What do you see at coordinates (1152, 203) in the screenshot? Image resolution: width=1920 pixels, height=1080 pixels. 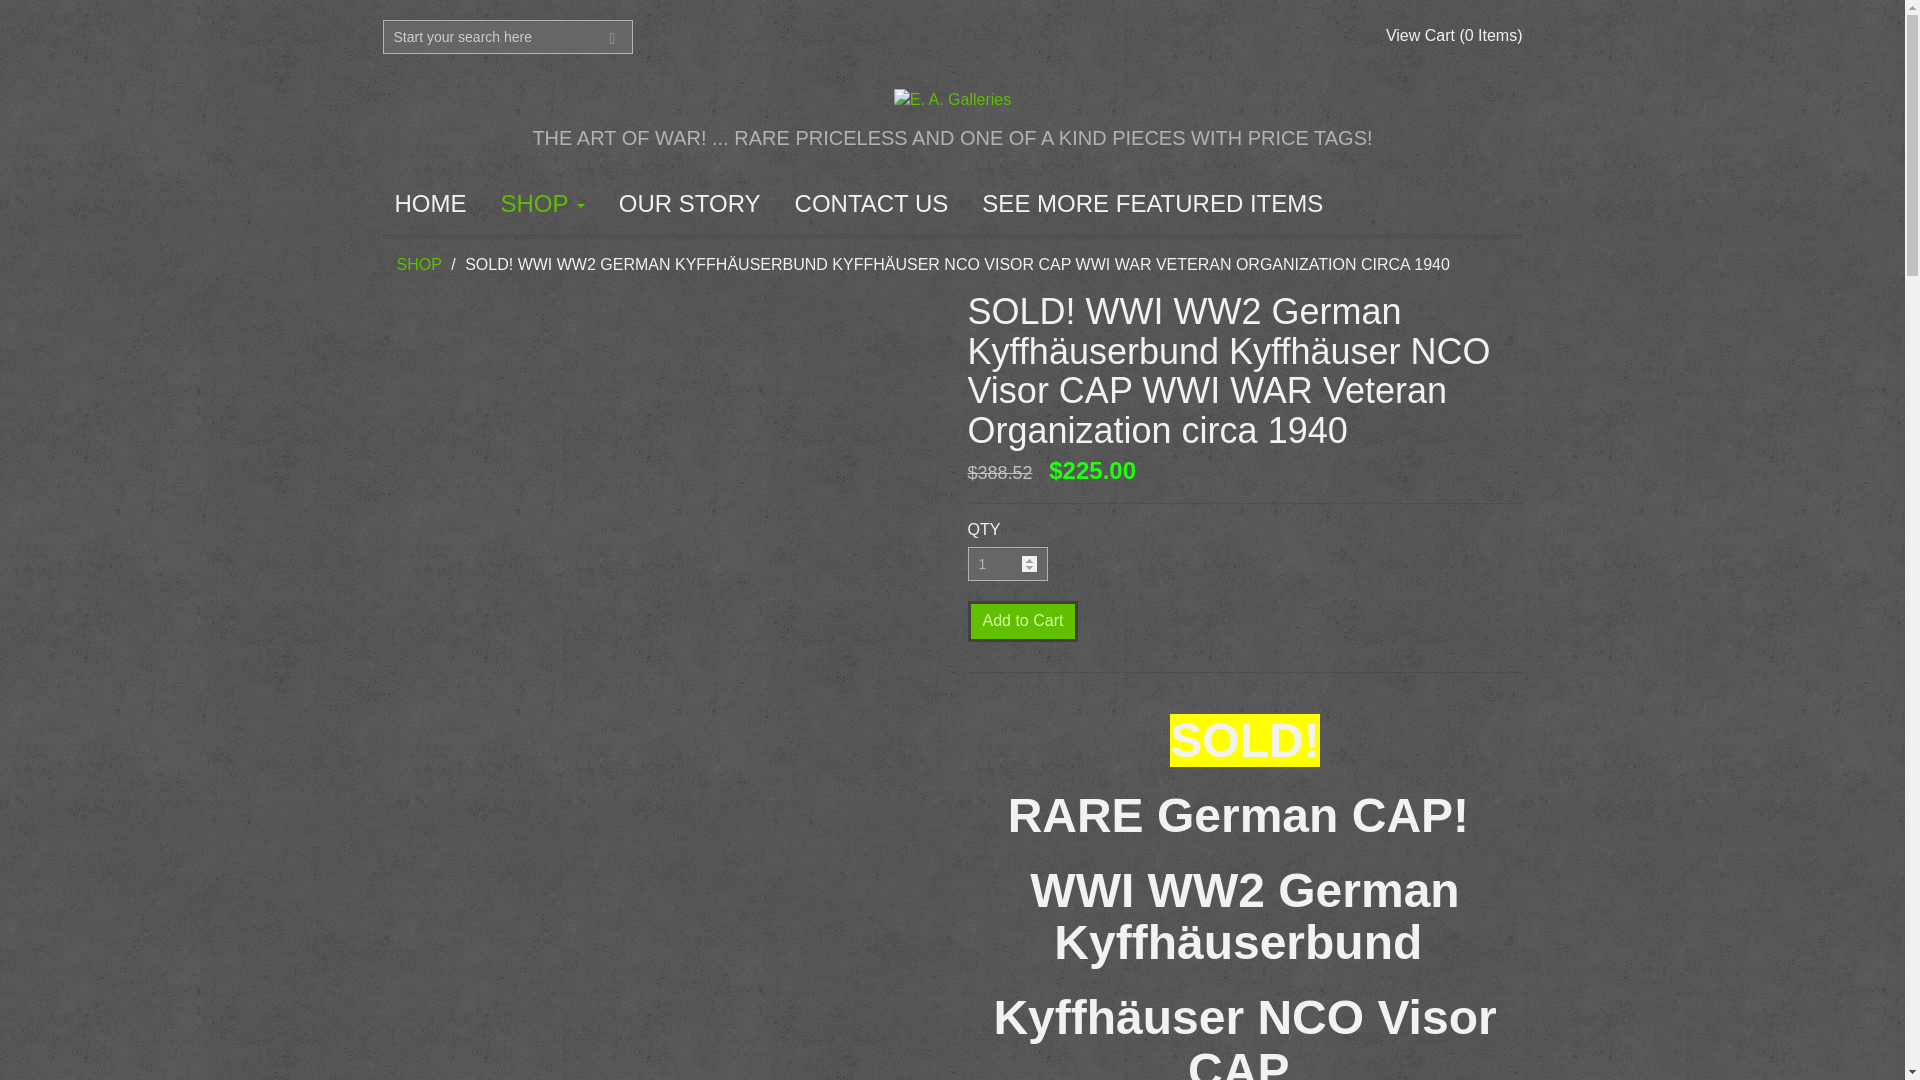 I see `SEE MORE FEATURED ITEMS` at bounding box center [1152, 203].